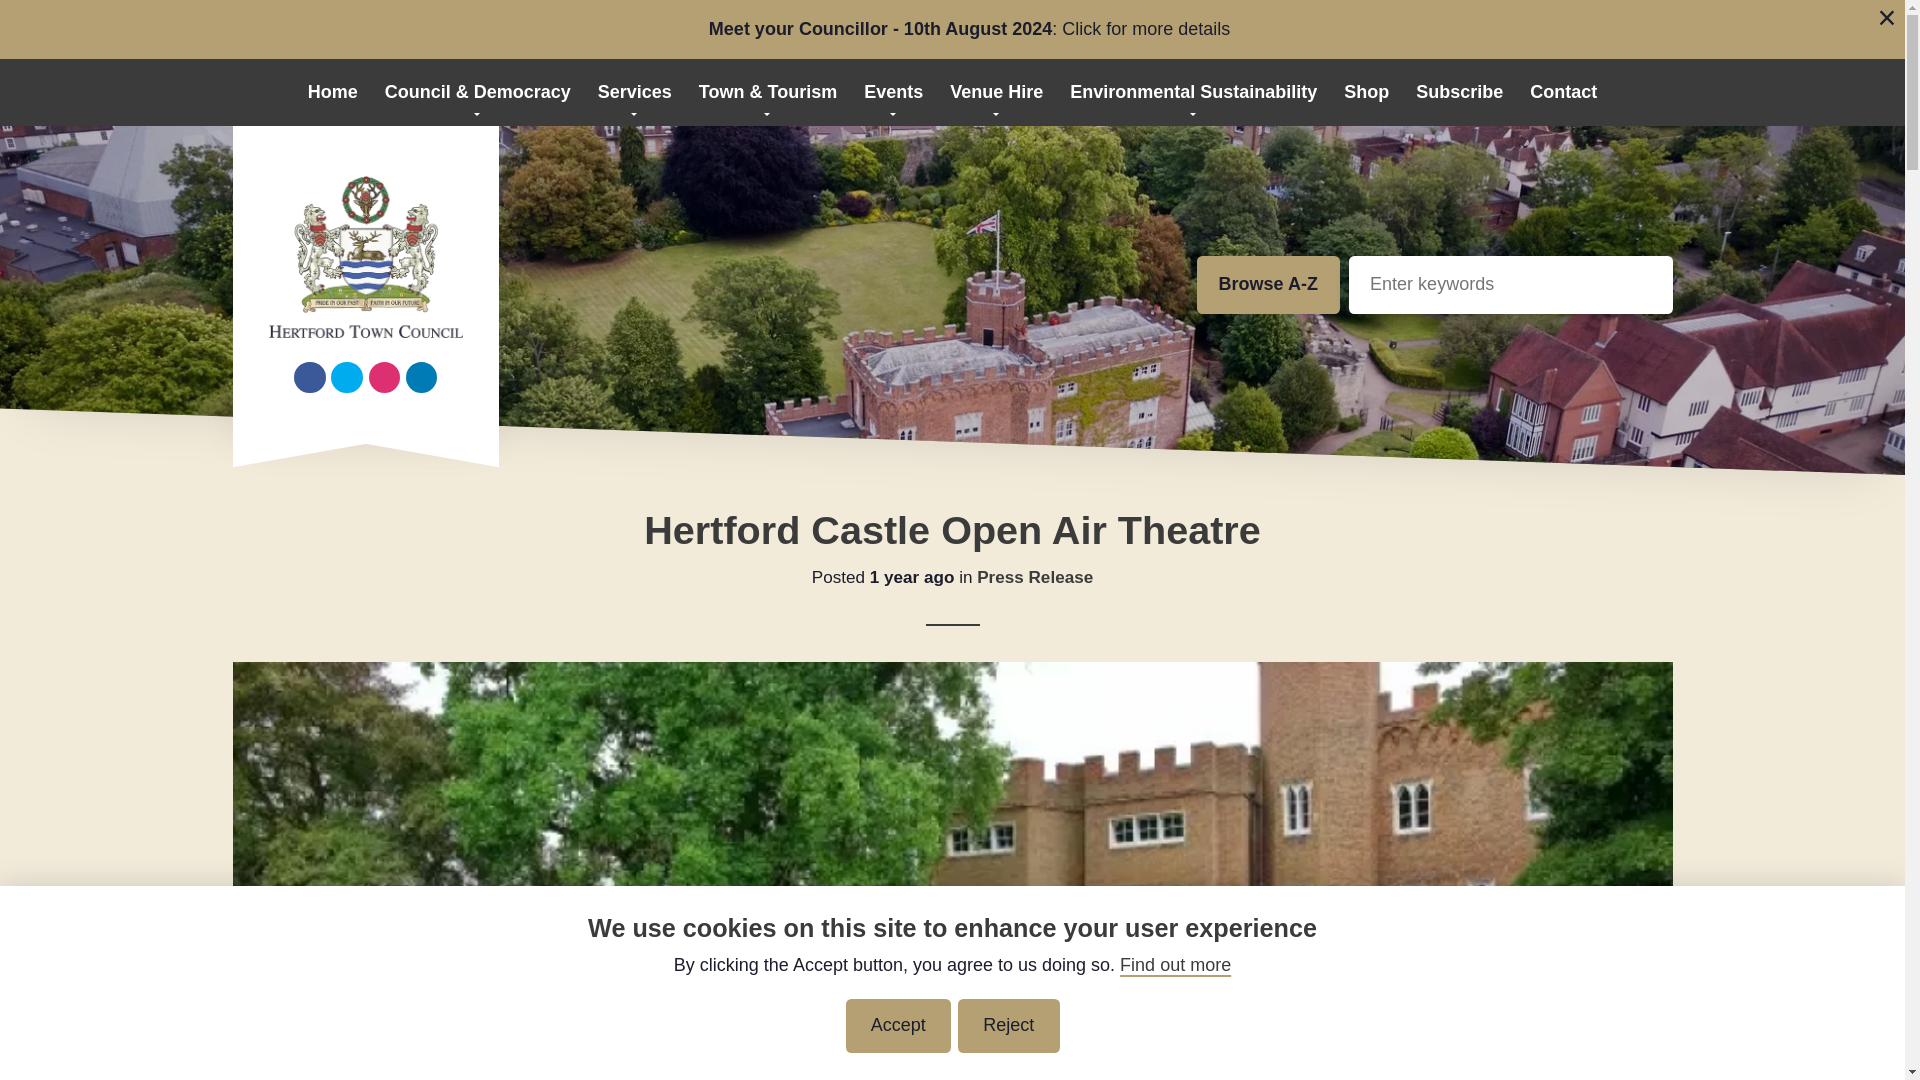 This screenshot has height=1080, width=1920. I want to click on Events, so click(894, 92).